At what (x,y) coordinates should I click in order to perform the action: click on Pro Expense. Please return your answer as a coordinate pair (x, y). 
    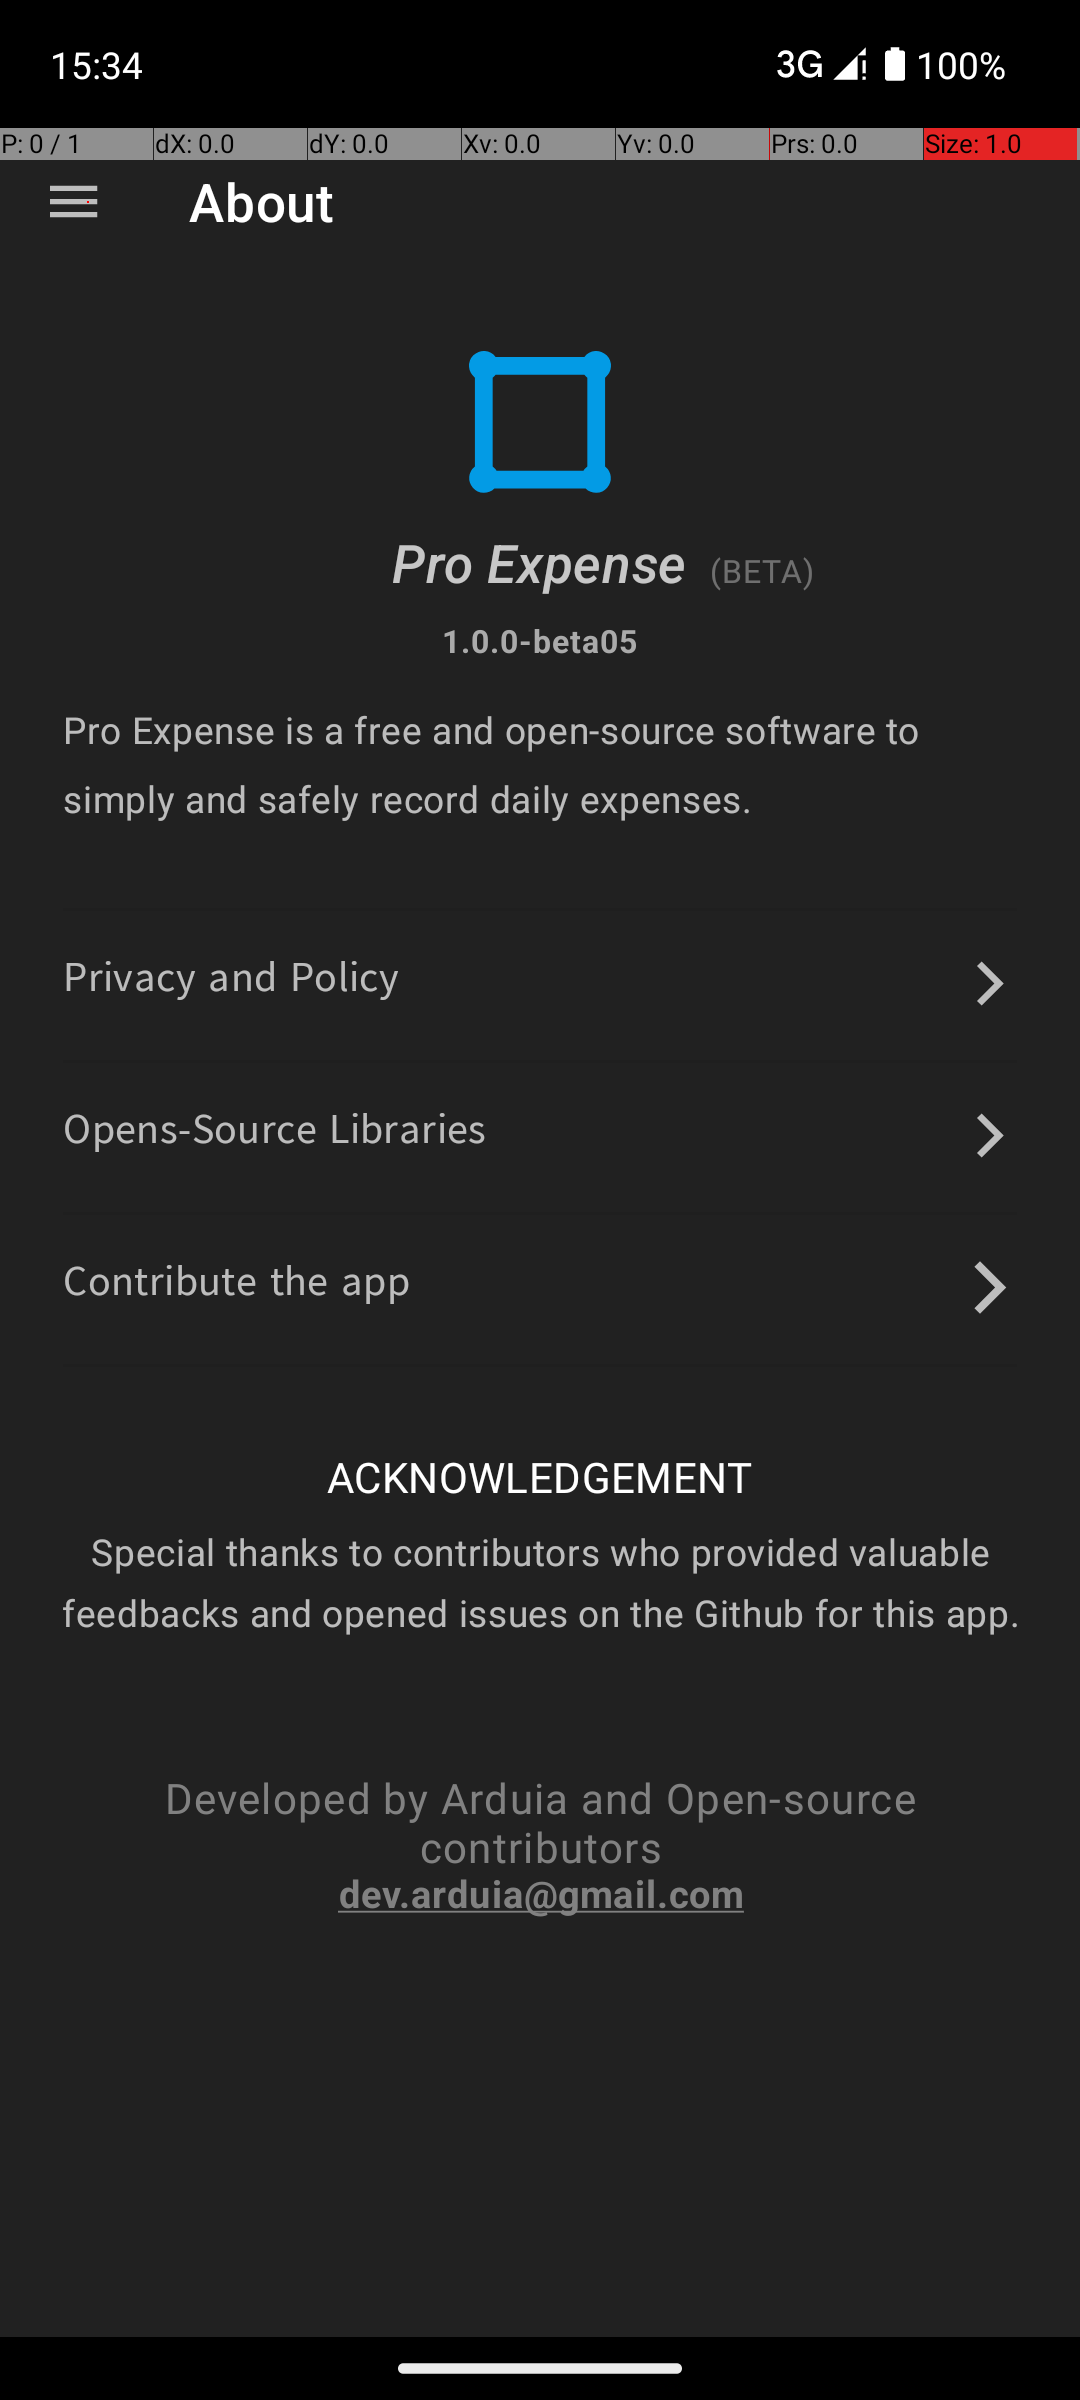
    Looking at the image, I should click on (540, 562).